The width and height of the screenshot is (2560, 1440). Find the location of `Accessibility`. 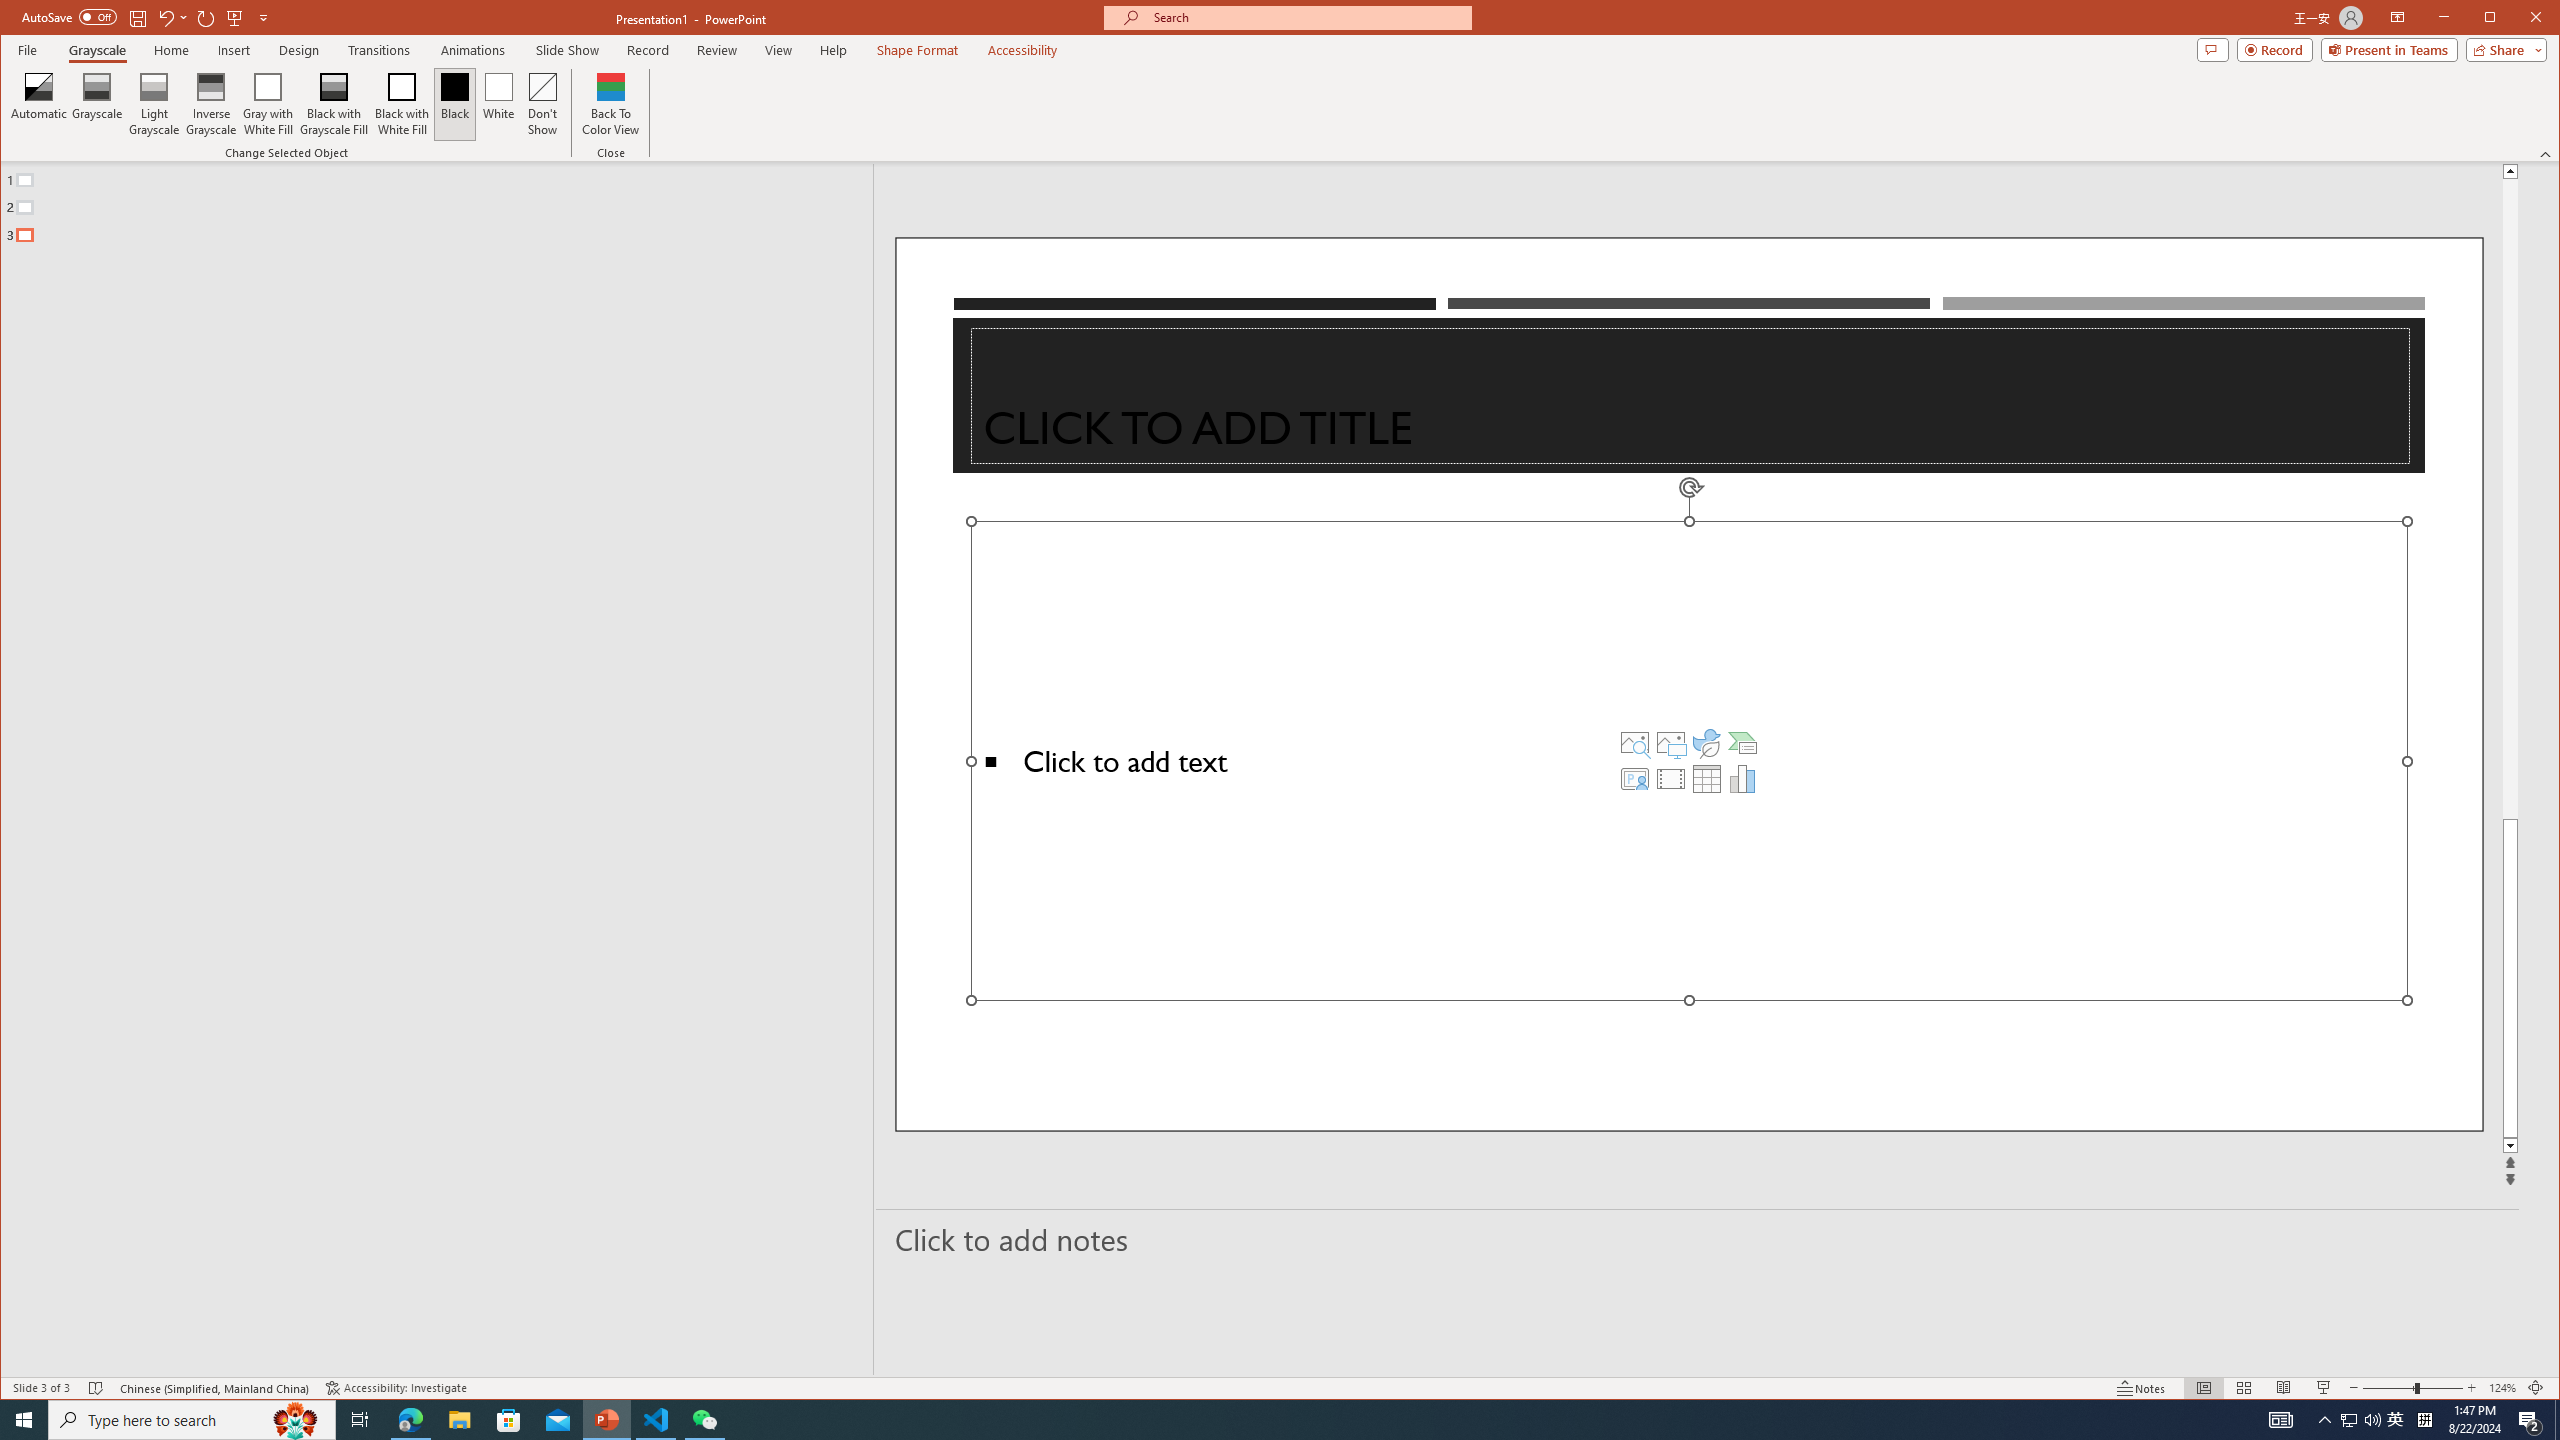

Accessibility is located at coordinates (1022, 50).